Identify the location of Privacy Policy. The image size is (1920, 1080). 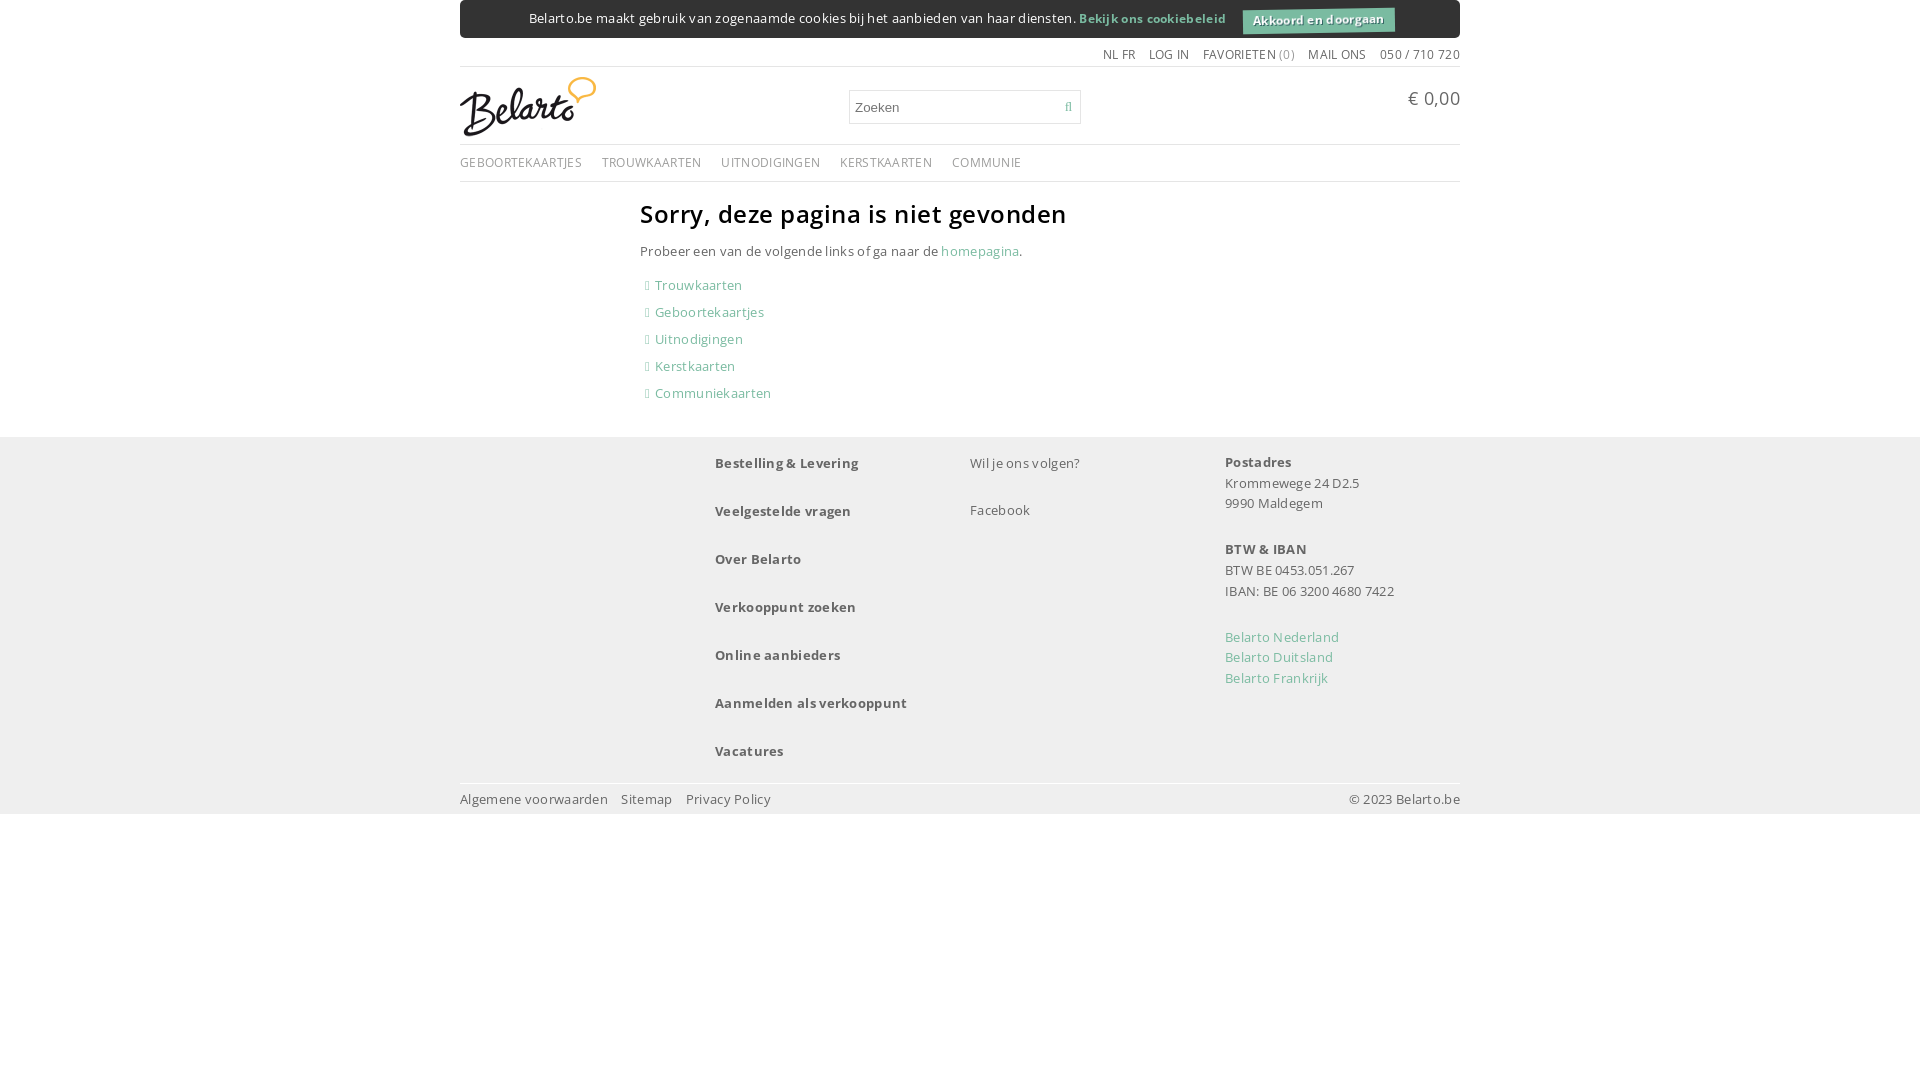
(728, 800).